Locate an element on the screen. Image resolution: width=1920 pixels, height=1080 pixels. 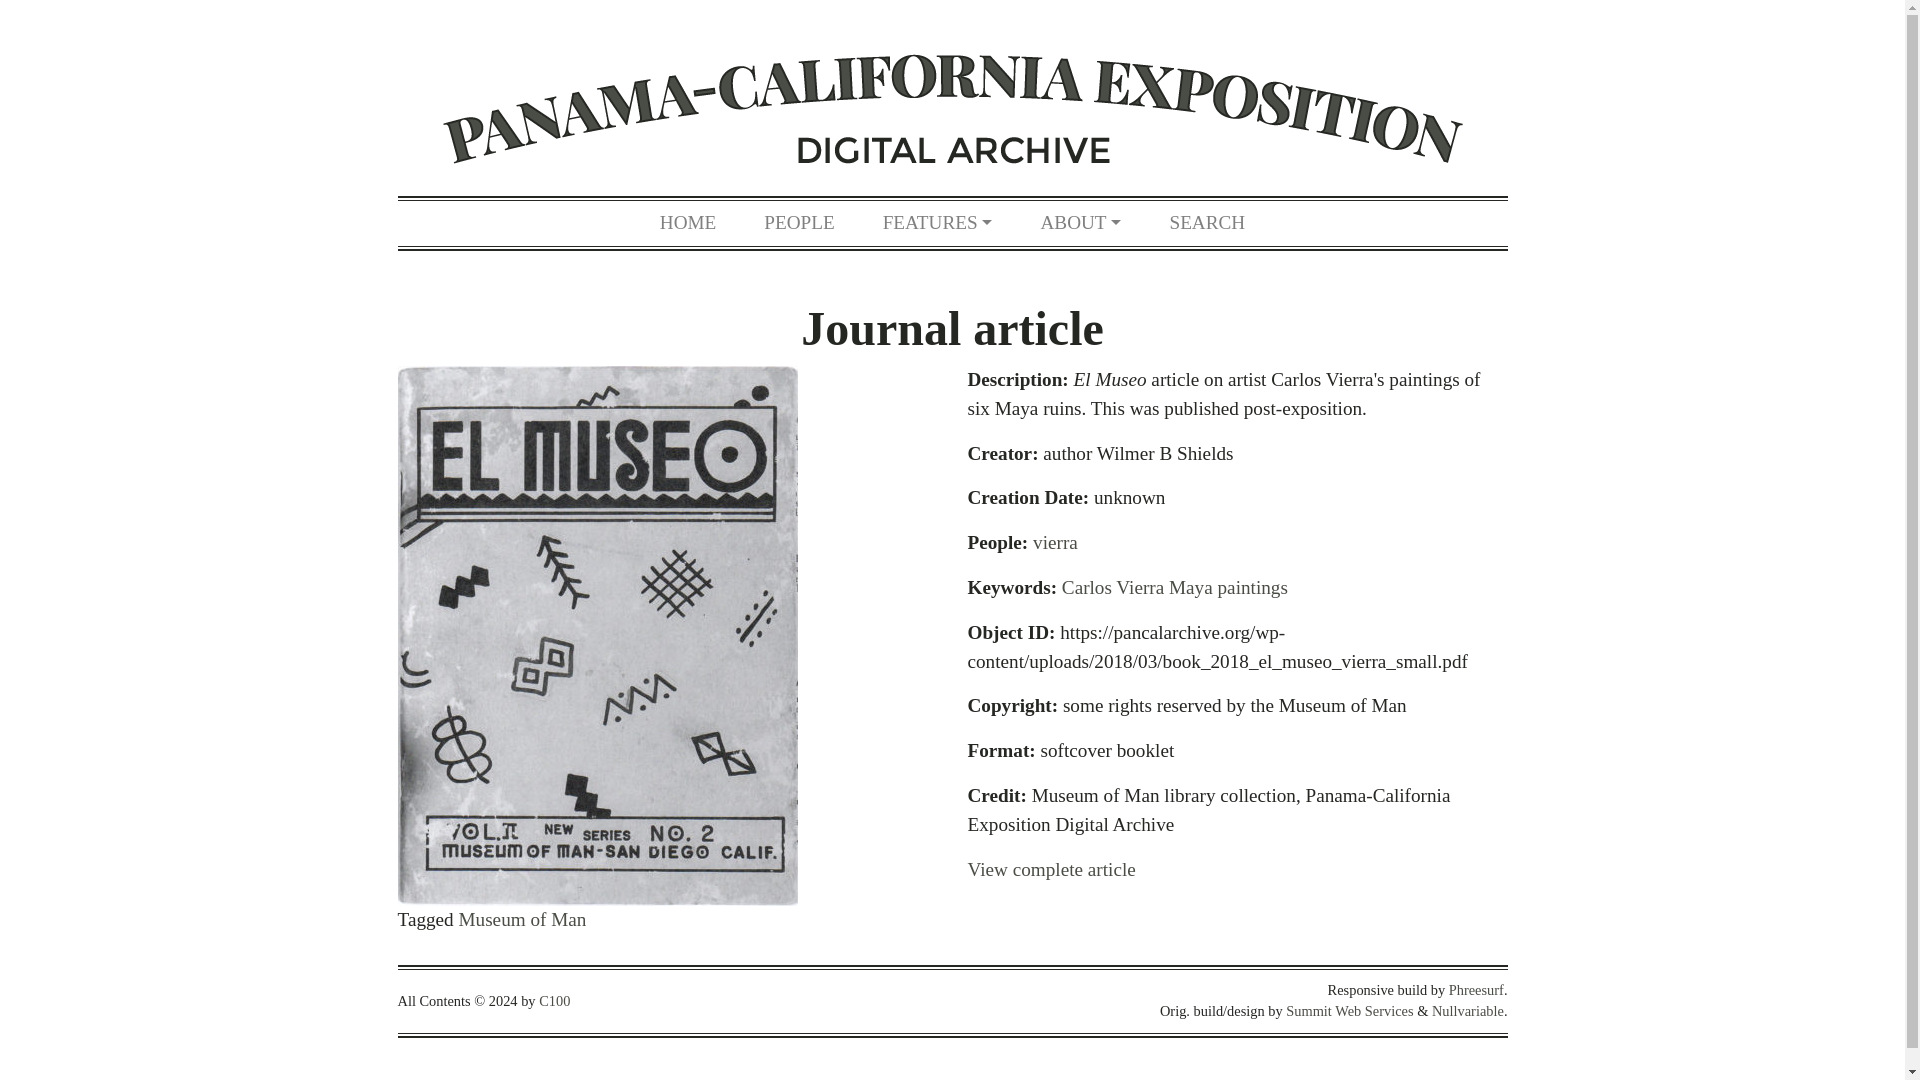
PEOPLE is located at coordinates (798, 223).